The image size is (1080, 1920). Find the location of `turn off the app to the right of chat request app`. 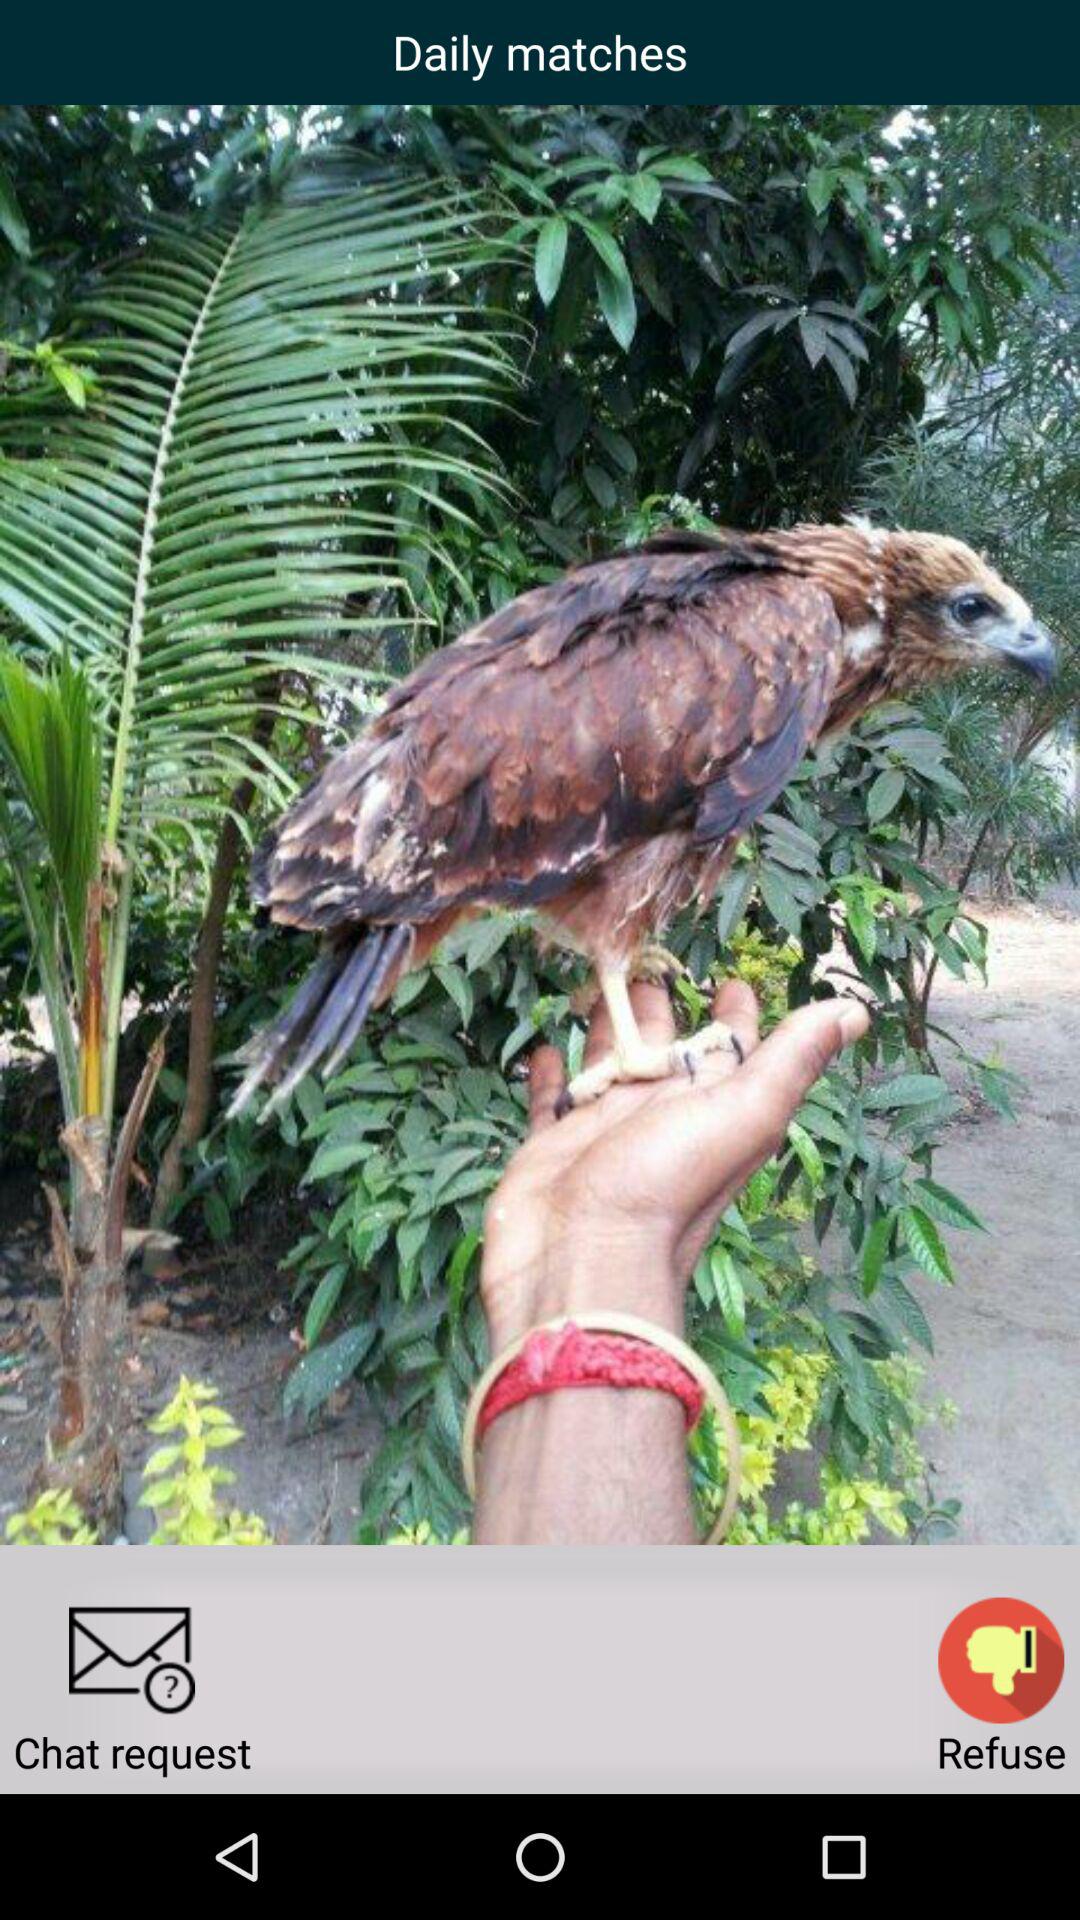

turn off the app to the right of chat request app is located at coordinates (1001, 1660).